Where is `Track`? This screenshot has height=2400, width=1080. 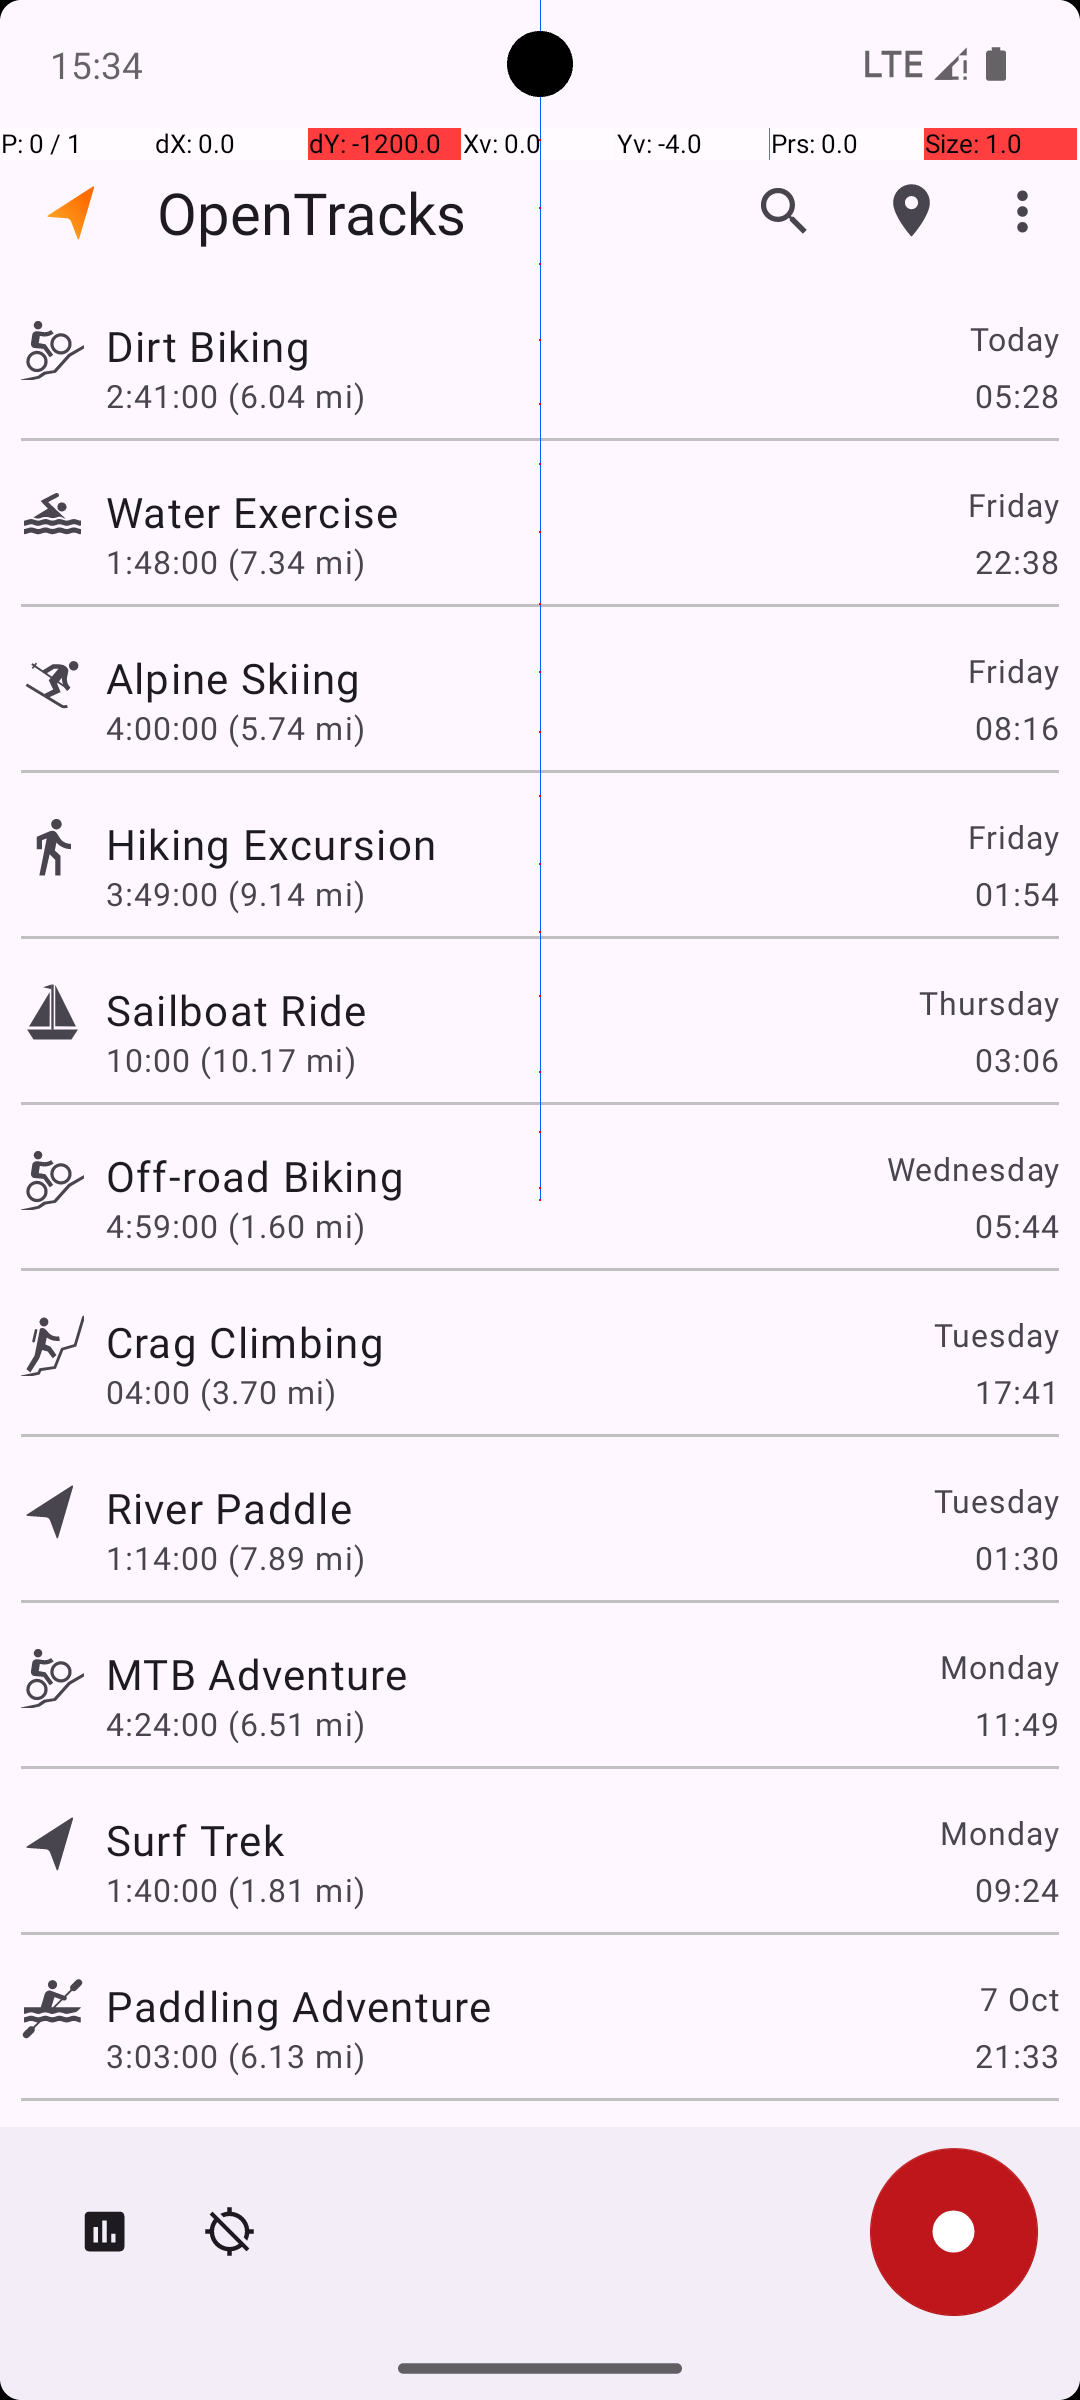
Track is located at coordinates (52, 348).